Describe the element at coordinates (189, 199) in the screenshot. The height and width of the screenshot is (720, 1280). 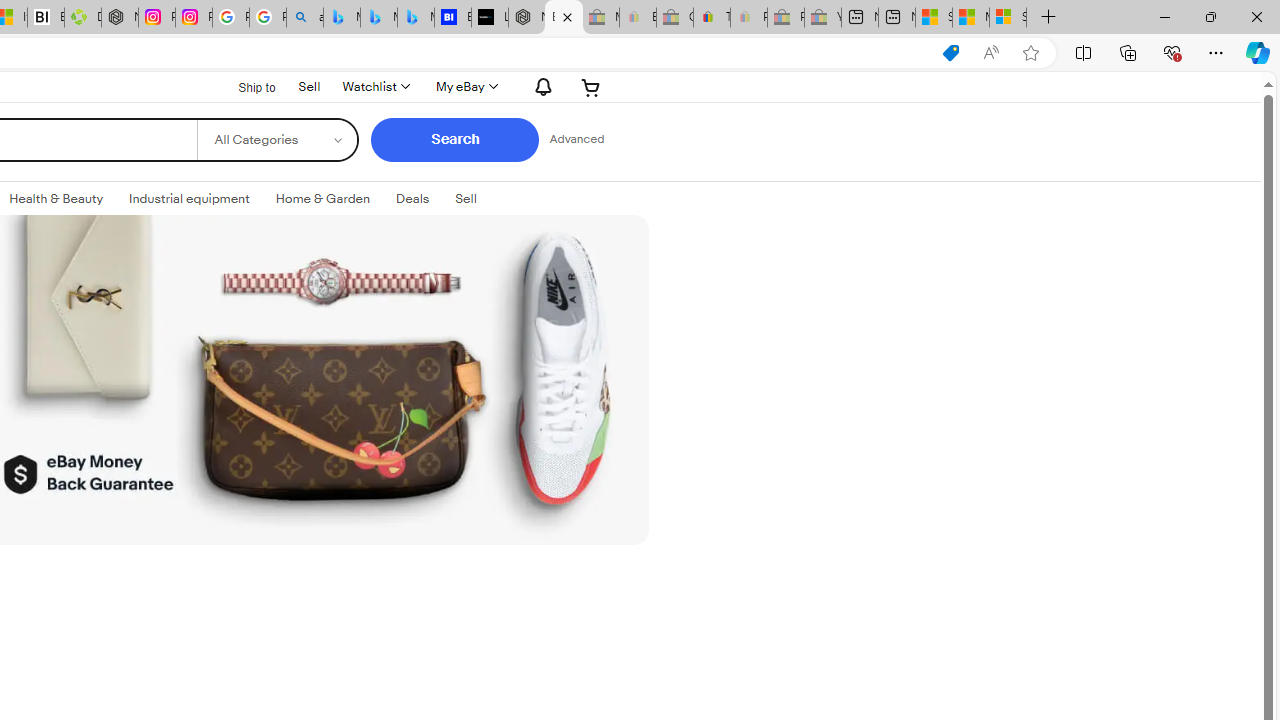
I see `Industrial equipmentExpand: Industrial equipment` at that location.